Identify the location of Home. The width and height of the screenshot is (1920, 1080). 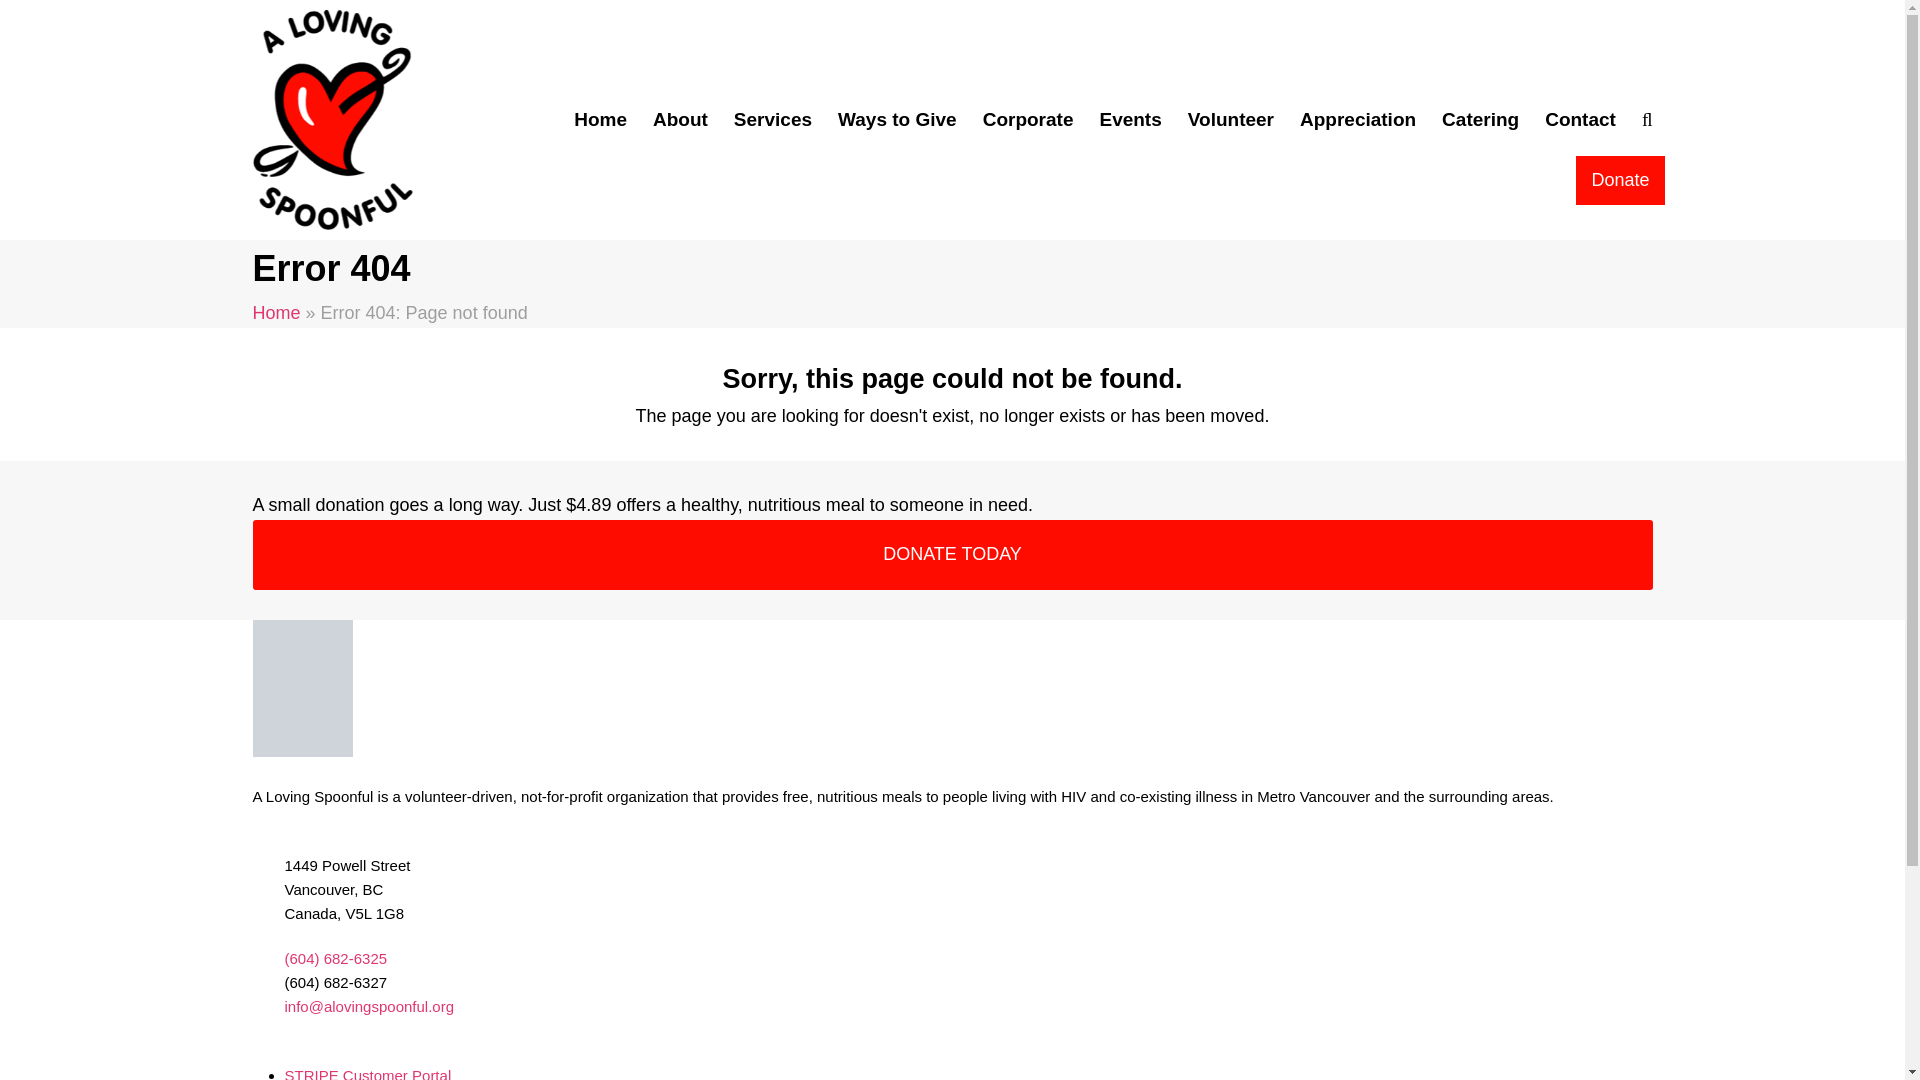
(600, 120).